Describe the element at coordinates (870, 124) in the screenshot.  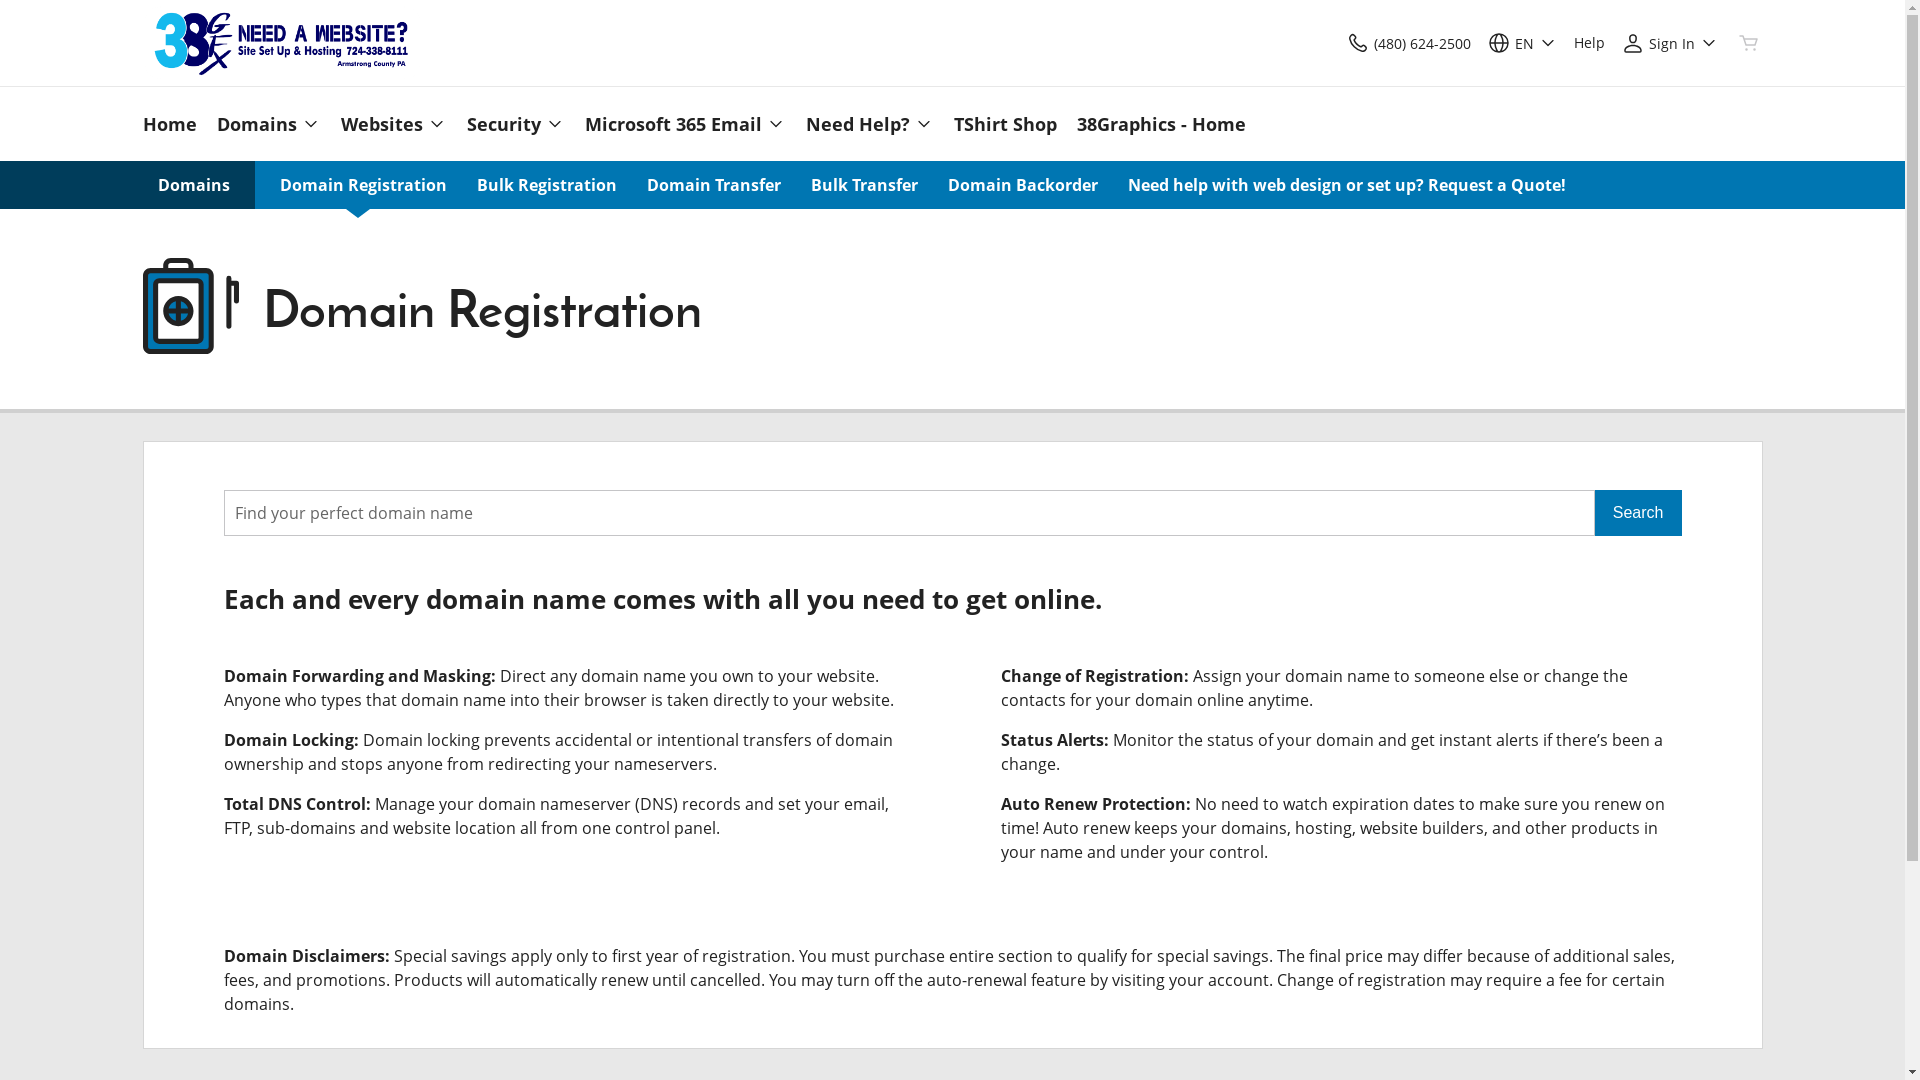
I see `Need Help?` at that location.